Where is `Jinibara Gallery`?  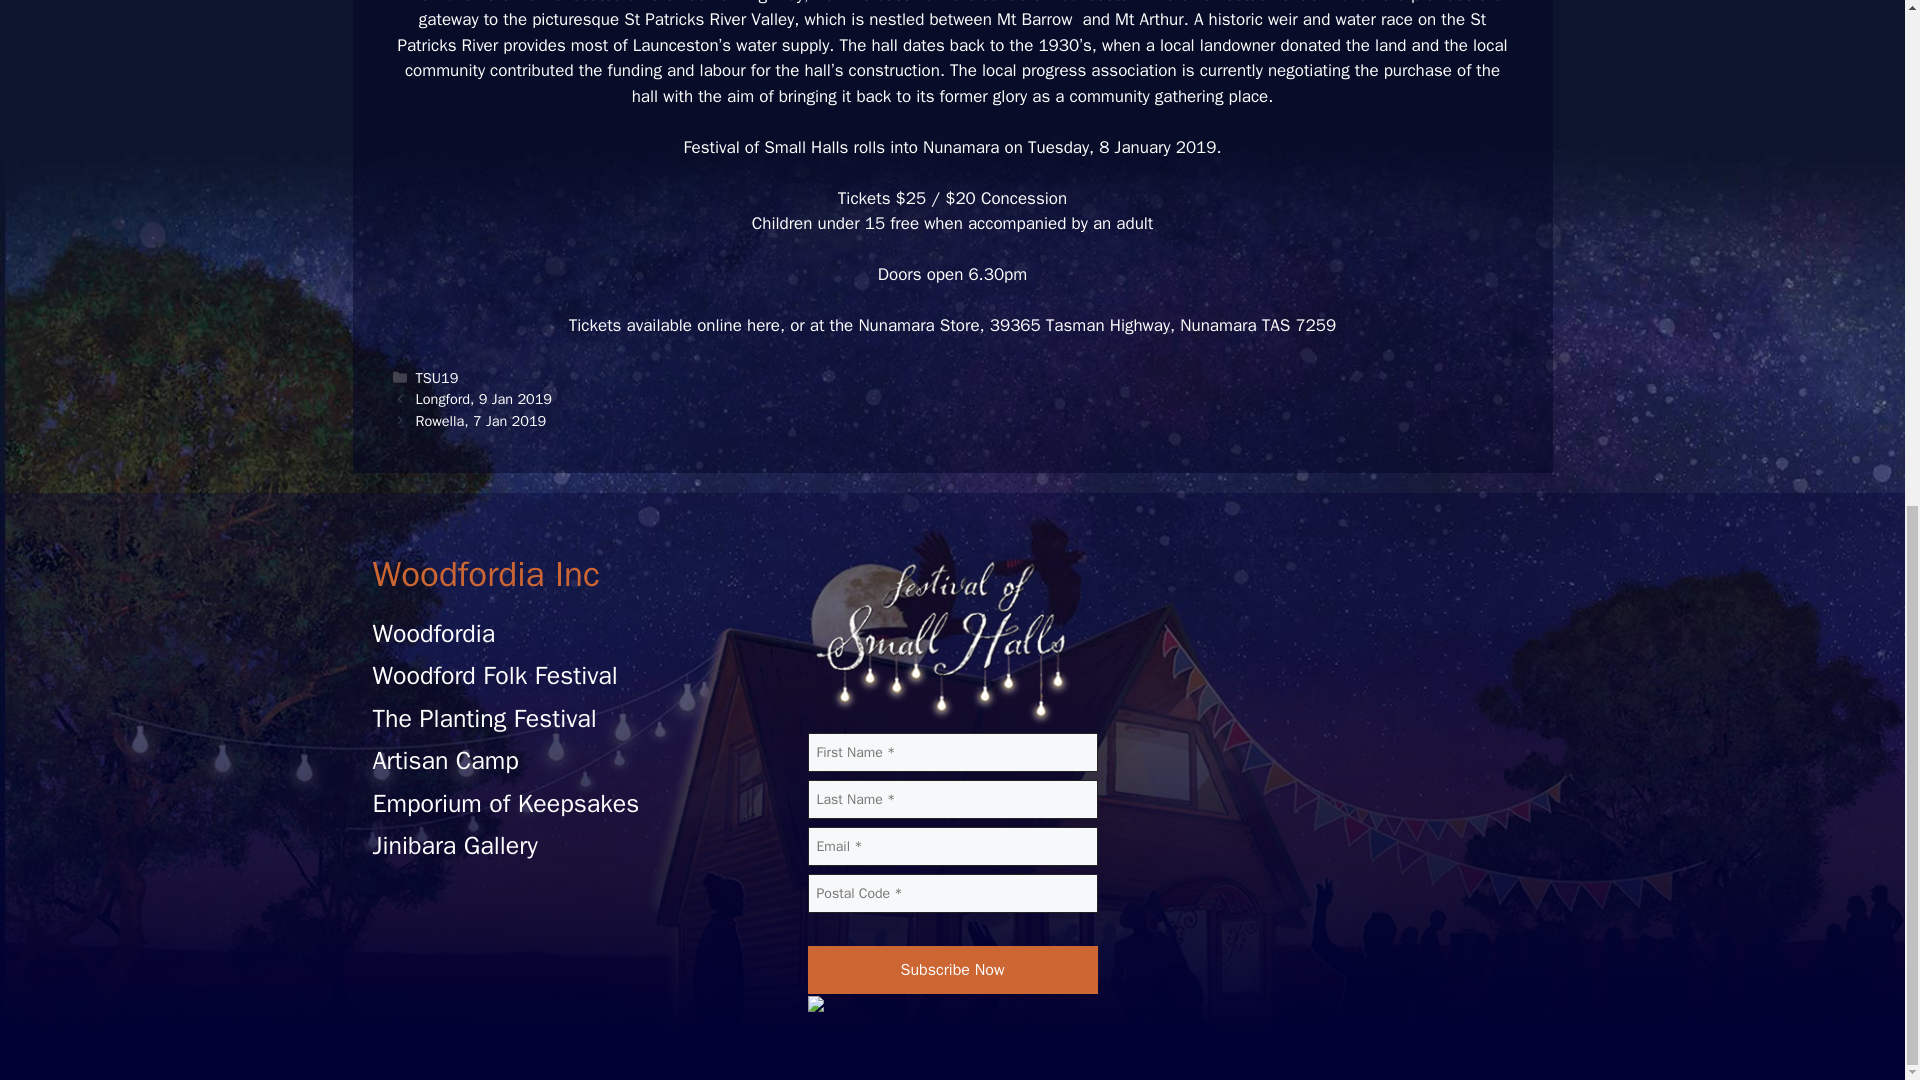
Jinibara Gallery is located at coordinates (454, 845).